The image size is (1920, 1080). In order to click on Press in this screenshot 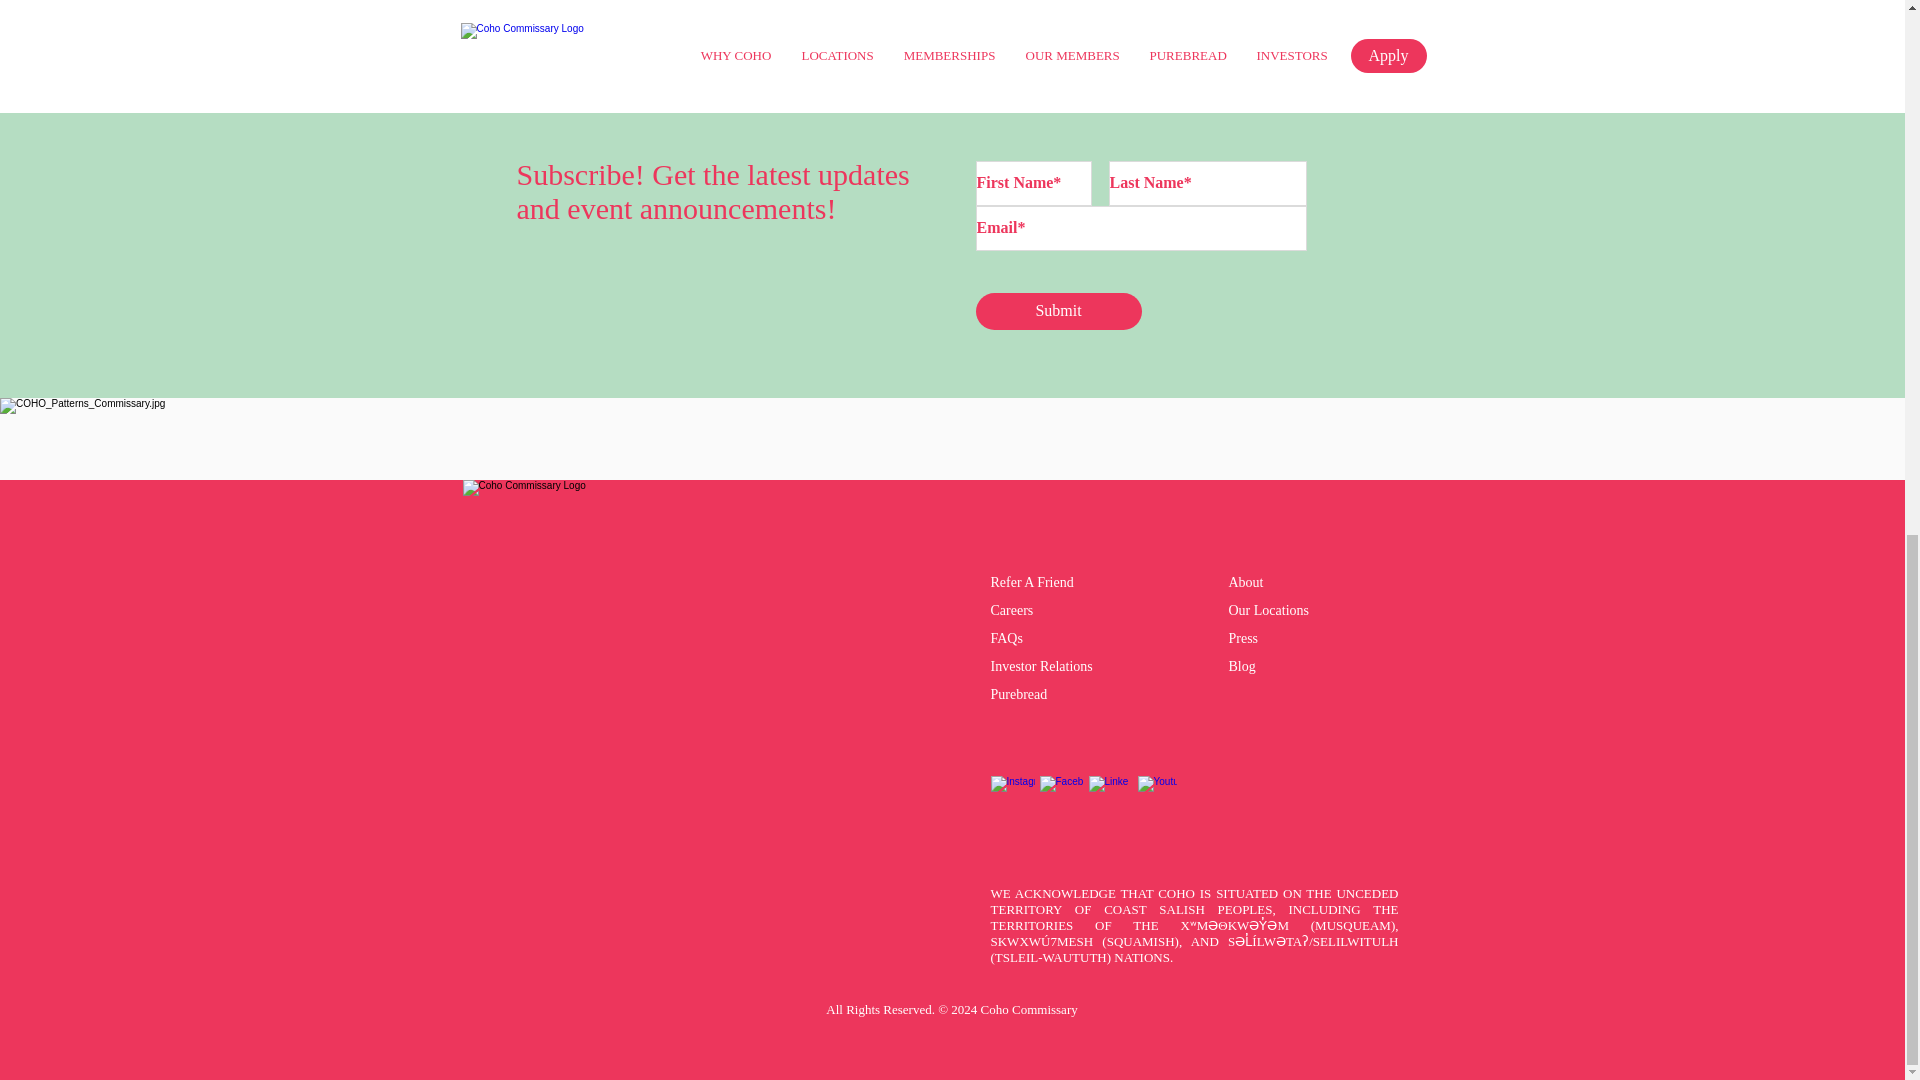, I will do `click(1242, 638)`.